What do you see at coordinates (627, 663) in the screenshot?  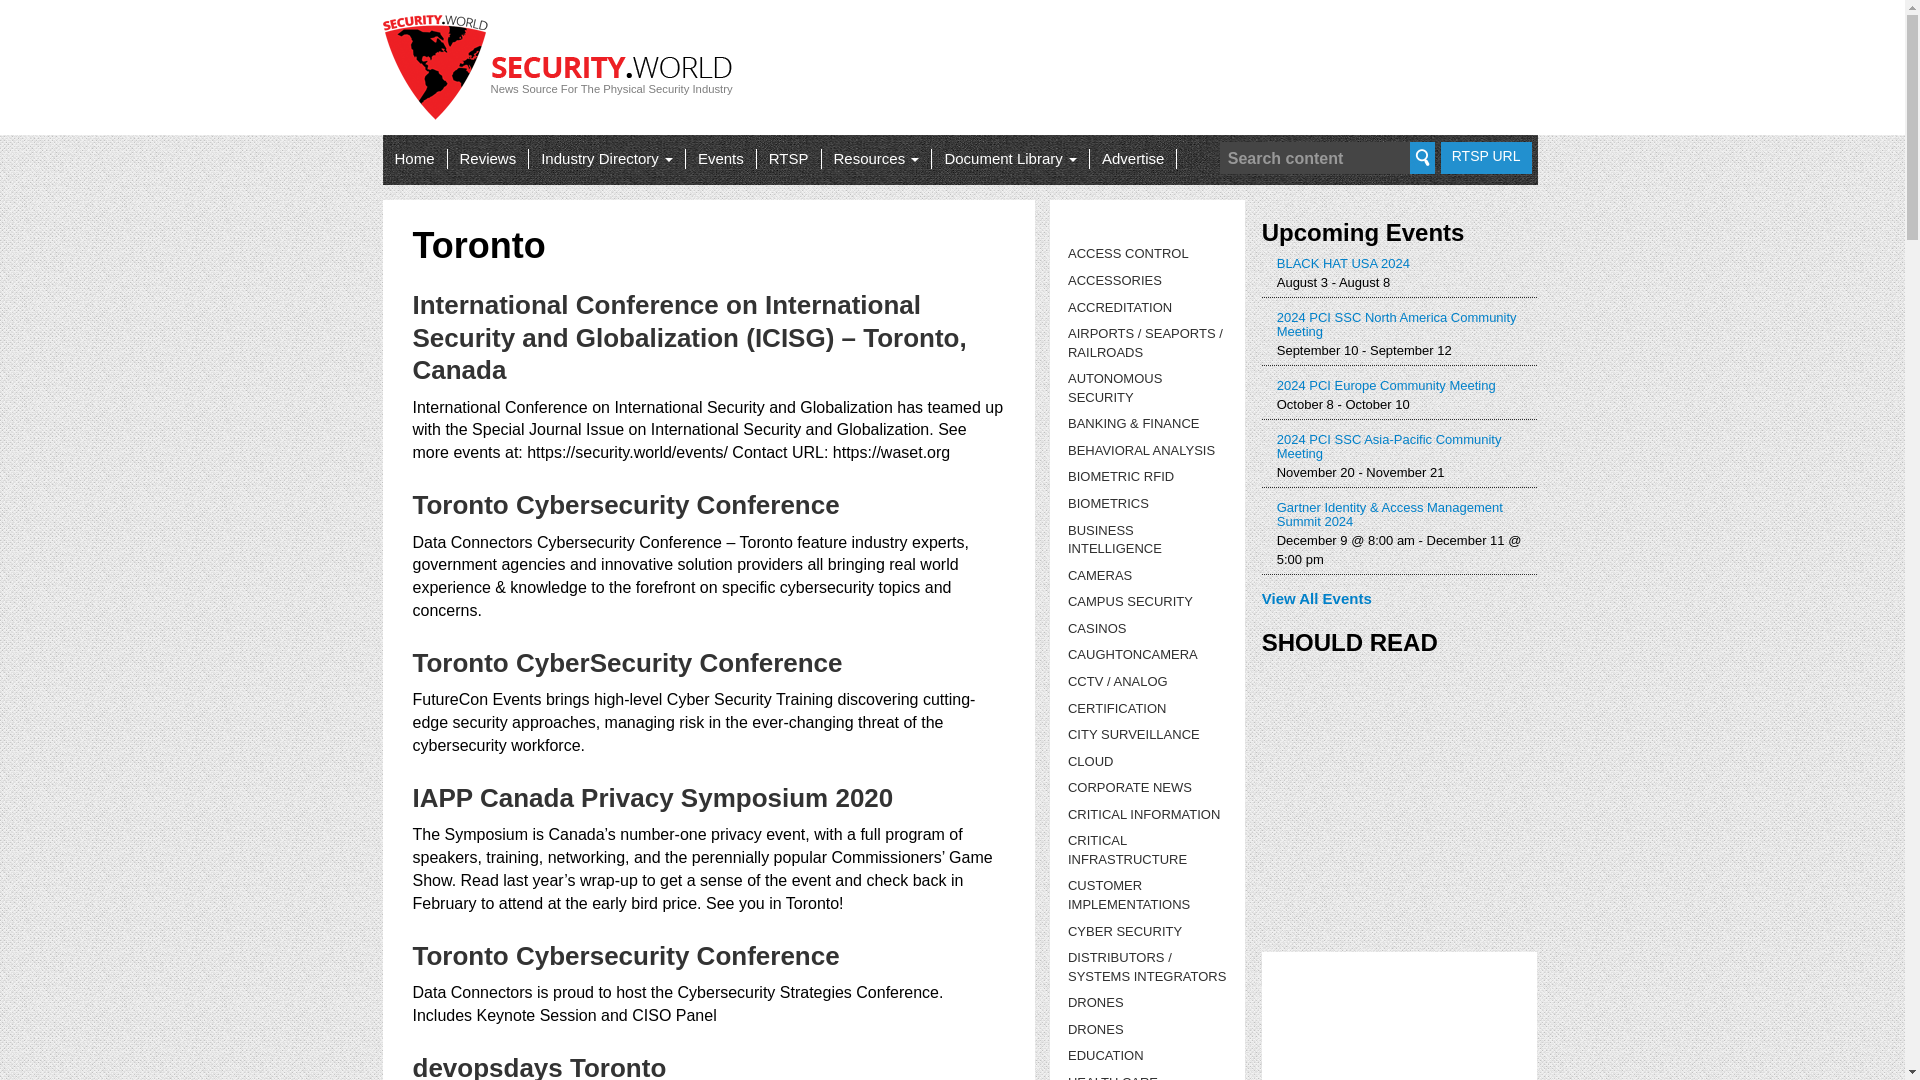 I see `Toronto CyberSecurity Conference` at bounding box center [627, 663].